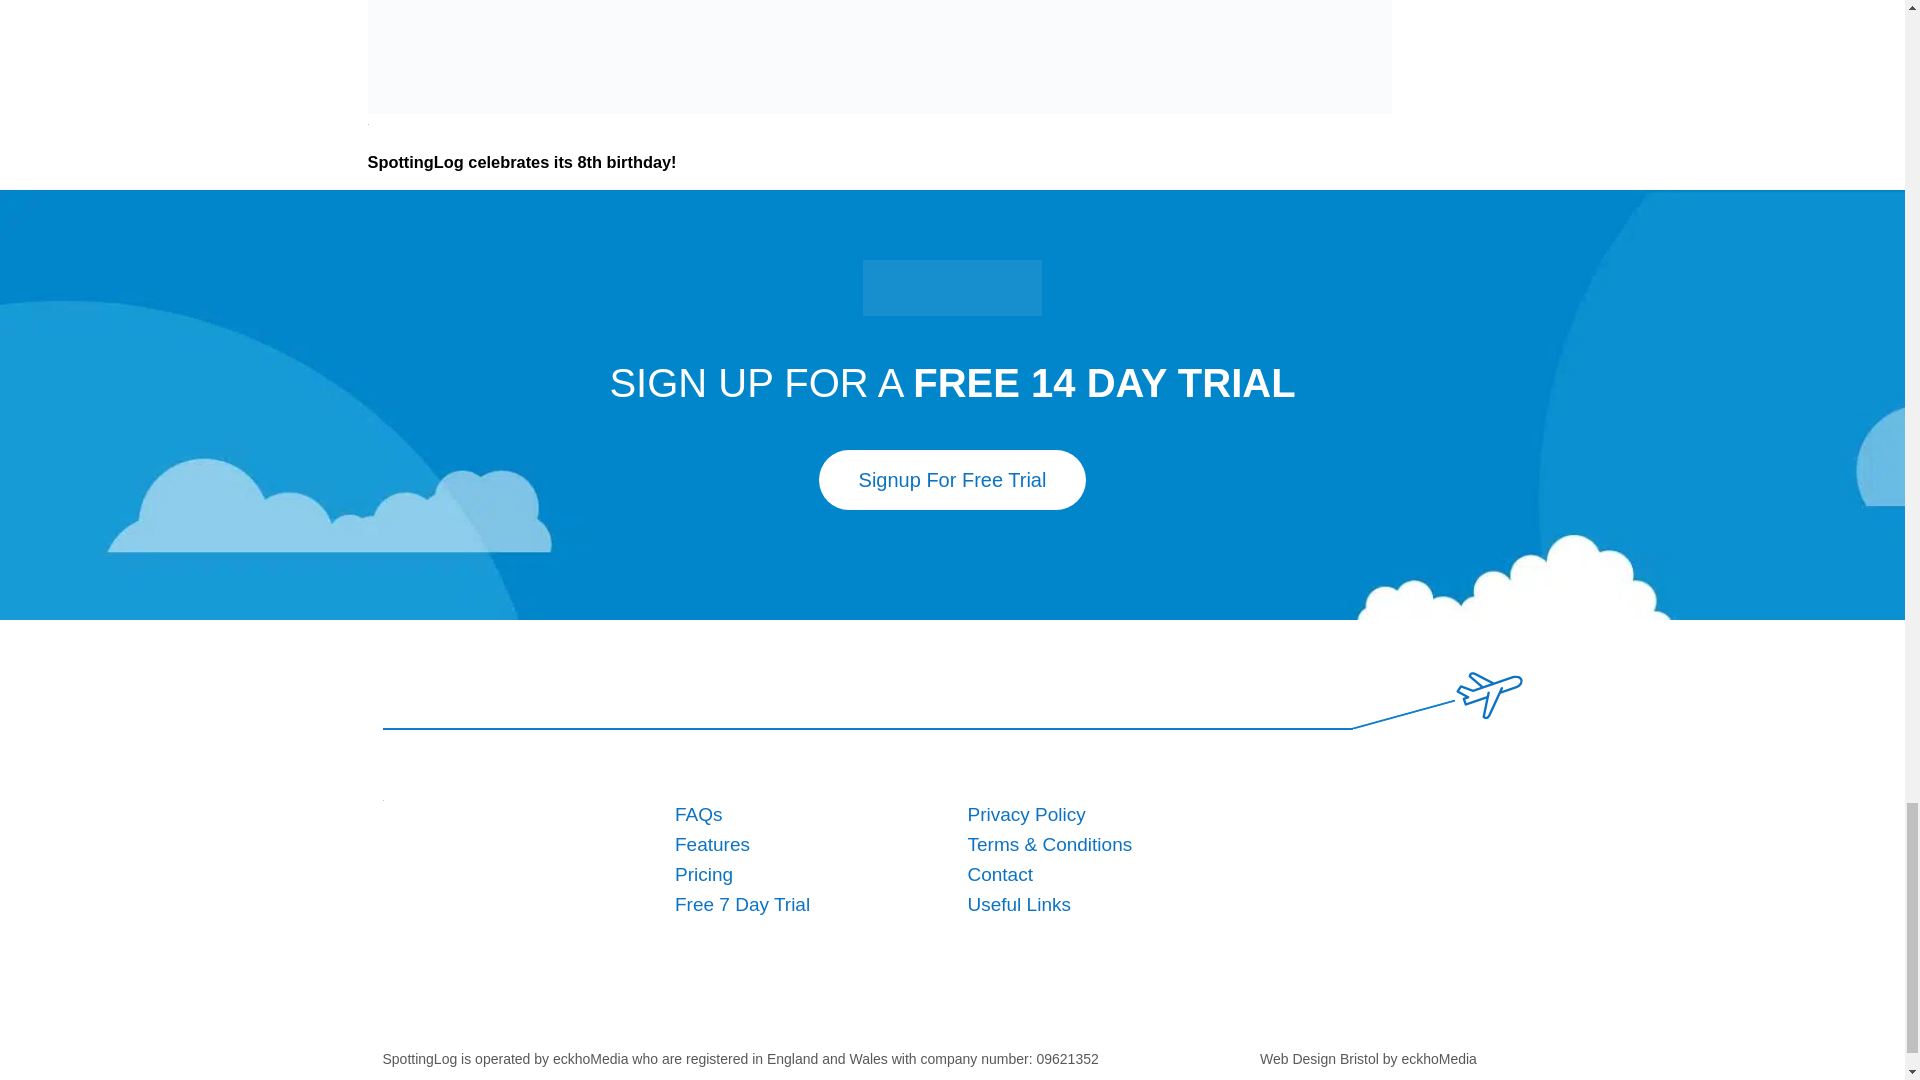 This screenshot has width=1920, height=1080. What do you see at coordinates (522, 160) in the screenshot?
I see `SpottingLog celebrates its 8th birthday!` at bounding box center [522, 160].